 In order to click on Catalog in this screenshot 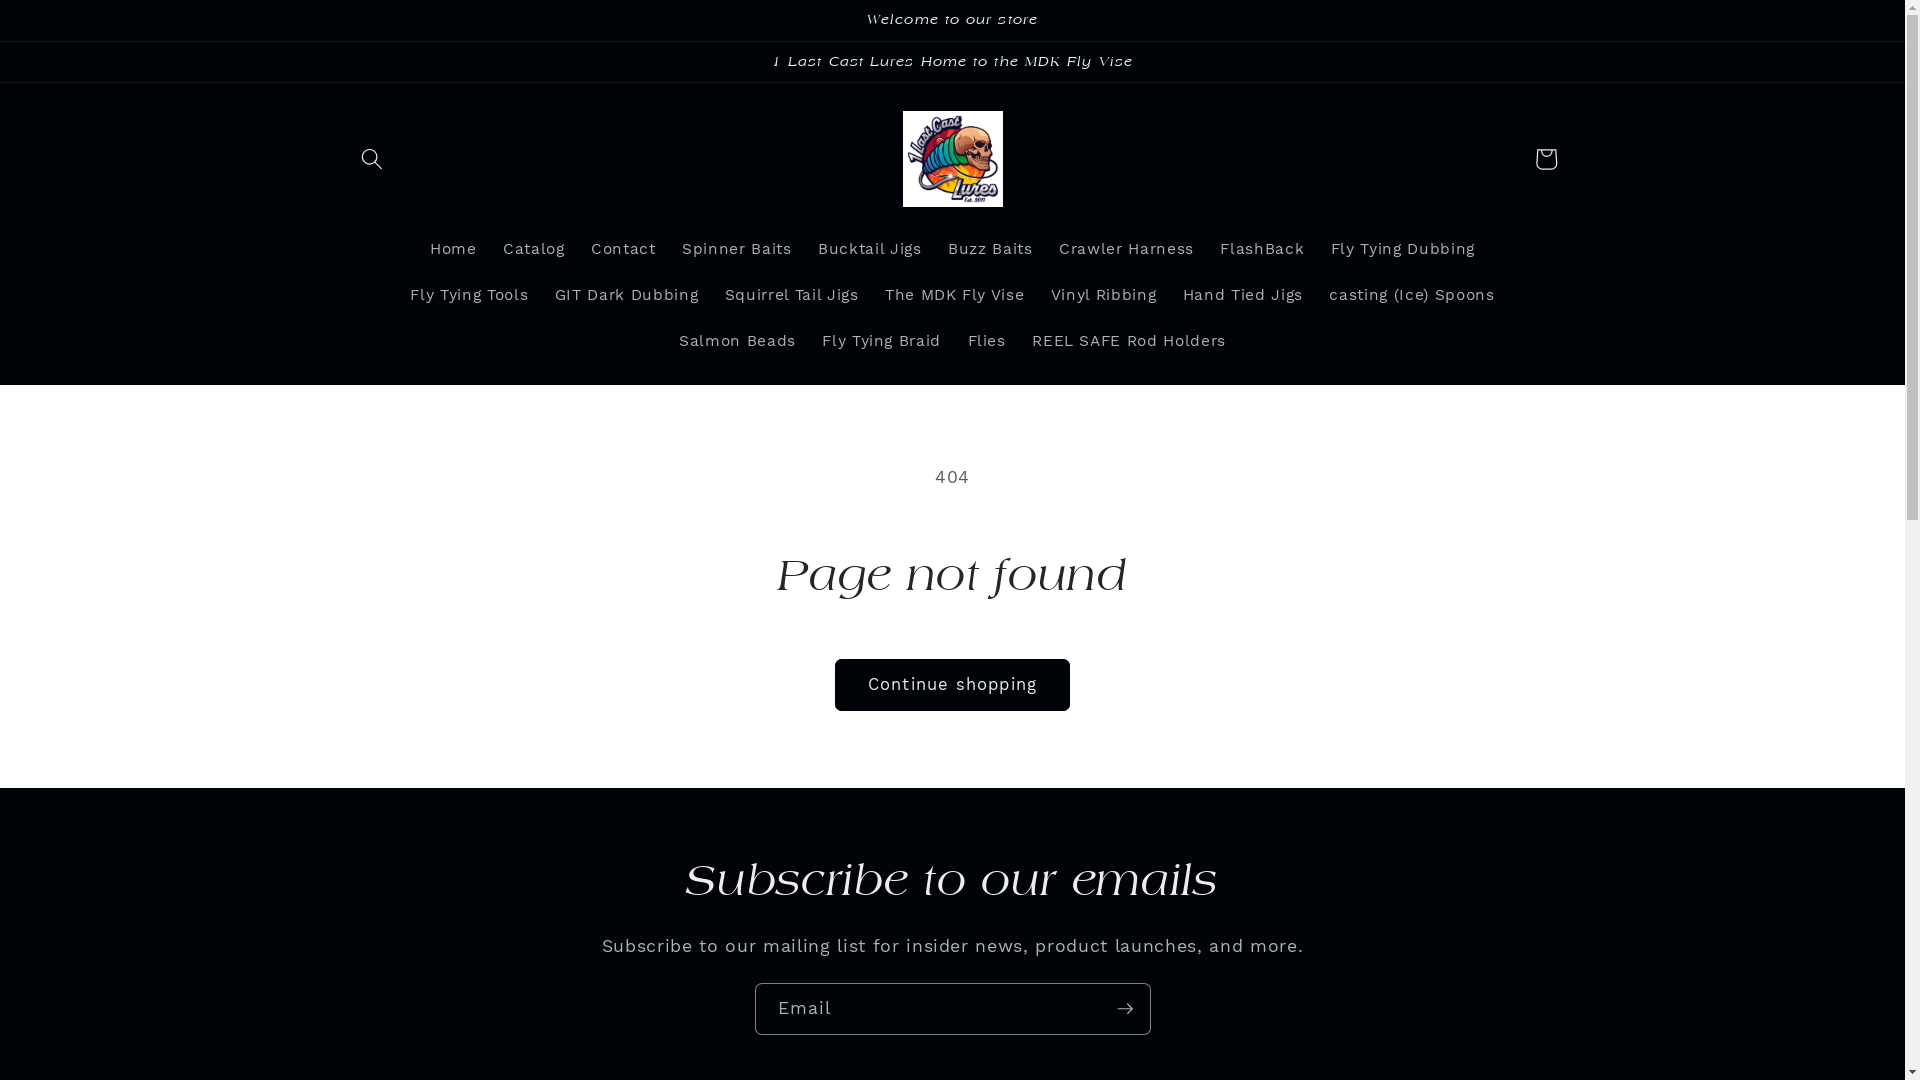, I will do `click(534, 250)`.